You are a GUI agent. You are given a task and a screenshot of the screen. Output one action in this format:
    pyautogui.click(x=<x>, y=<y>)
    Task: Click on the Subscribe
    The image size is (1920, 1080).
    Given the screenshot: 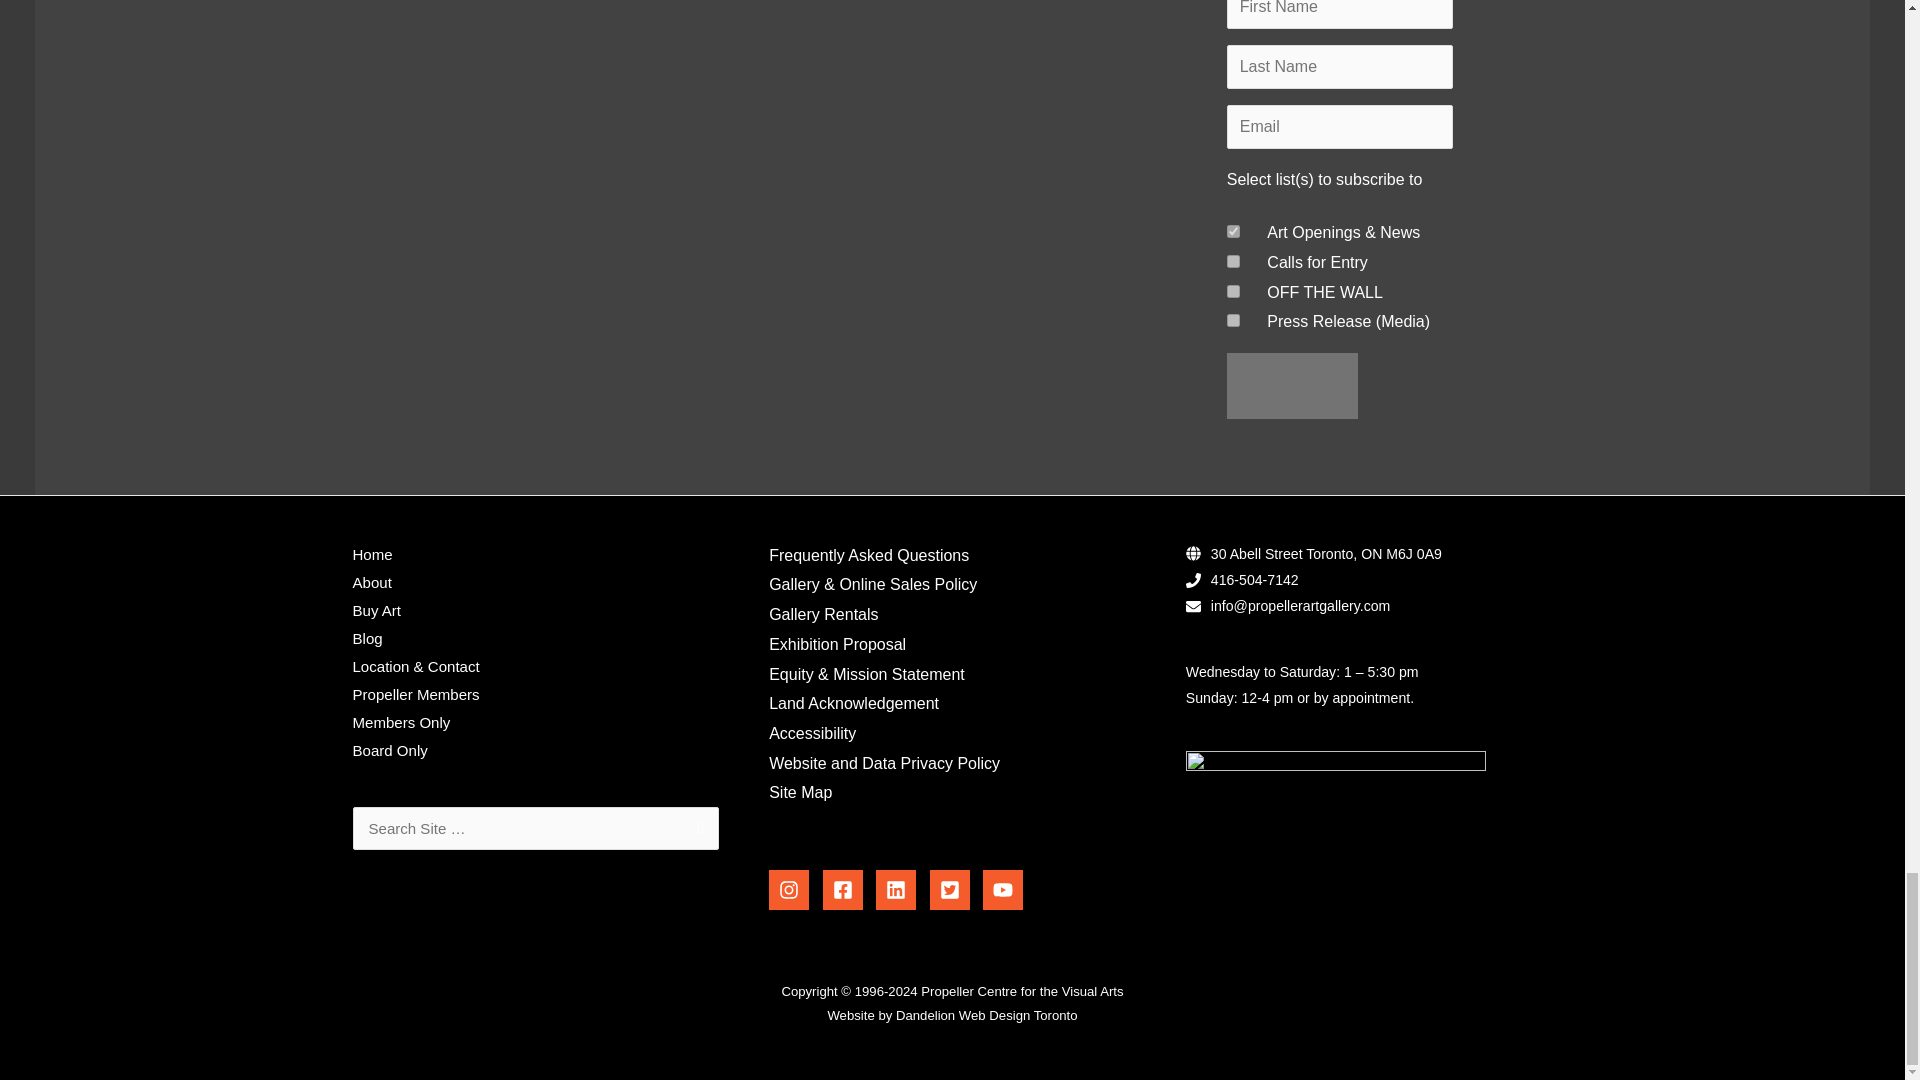 What is the action you would take?
    pyautogui.click(x=1292, y=386)
    